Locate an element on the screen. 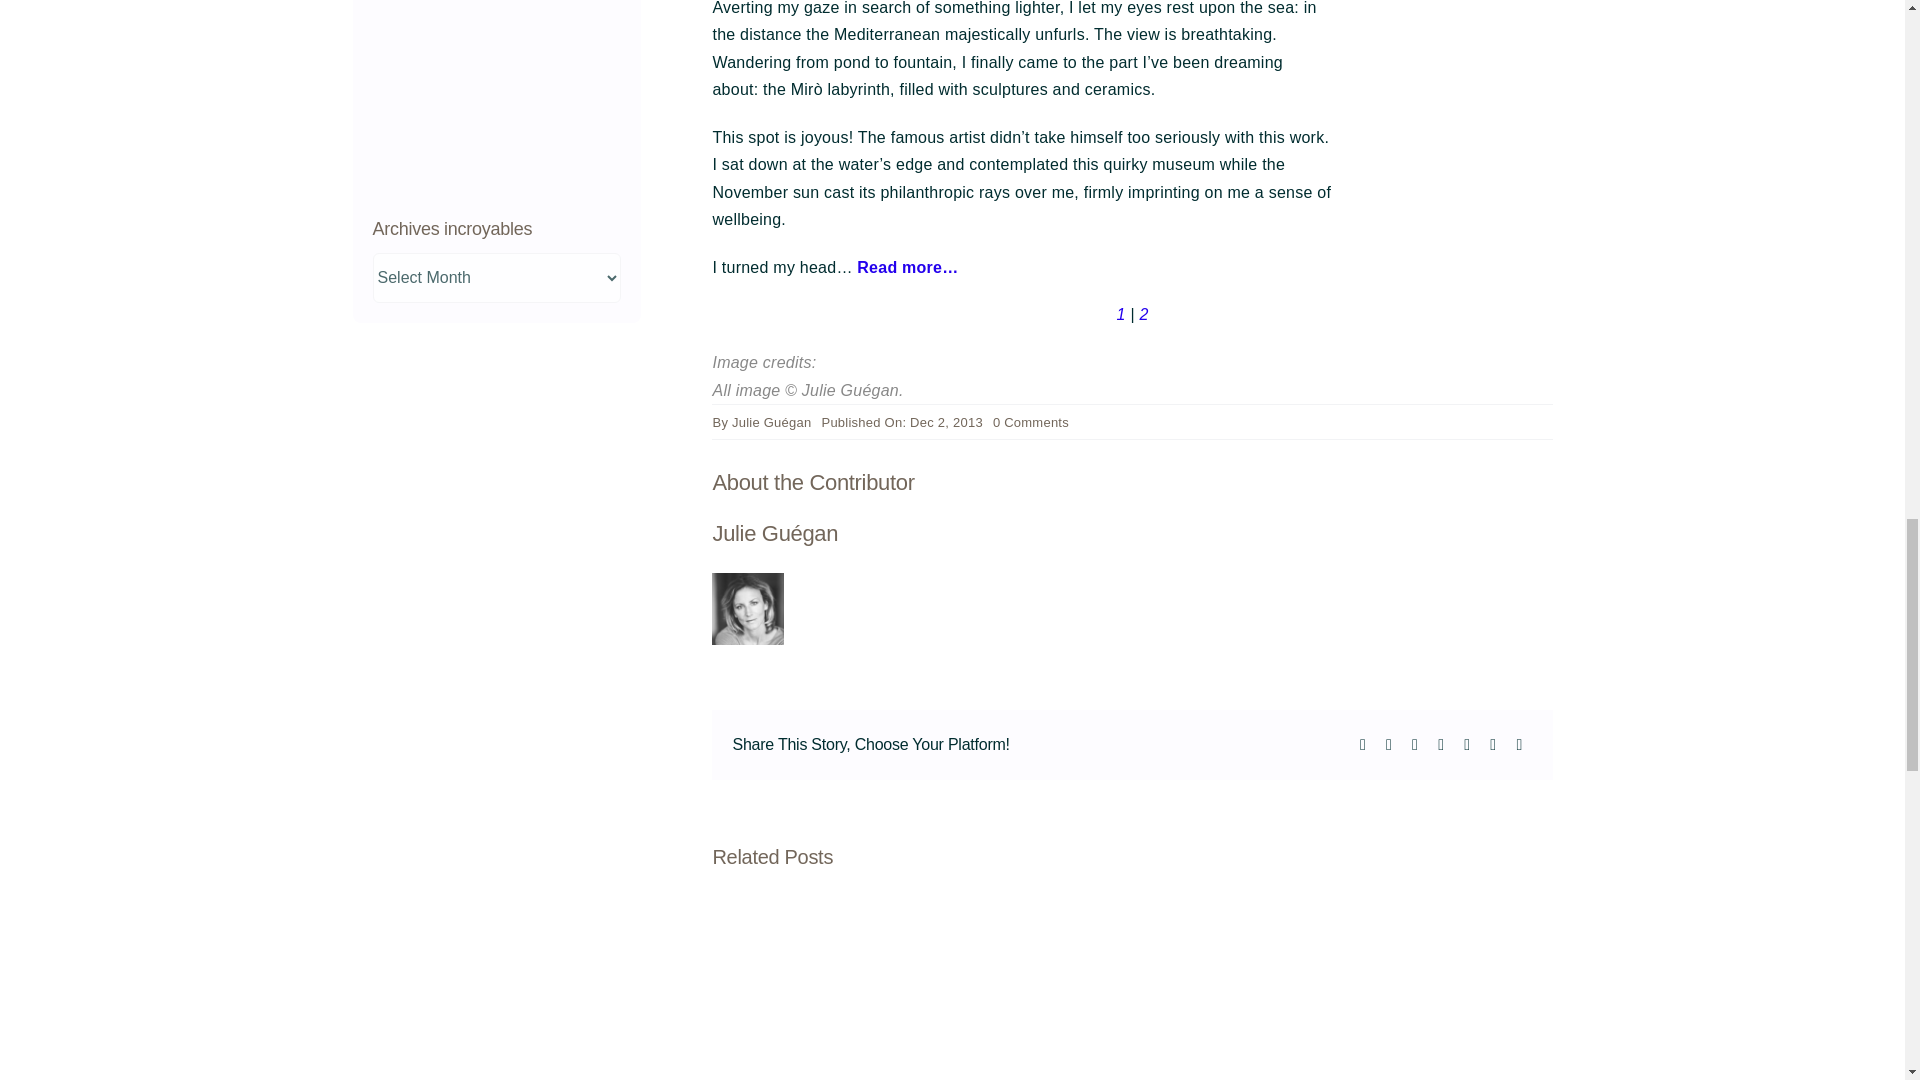 This screenshot has width=1920, height=1080. 1 is located at coordinates (1120, 314).